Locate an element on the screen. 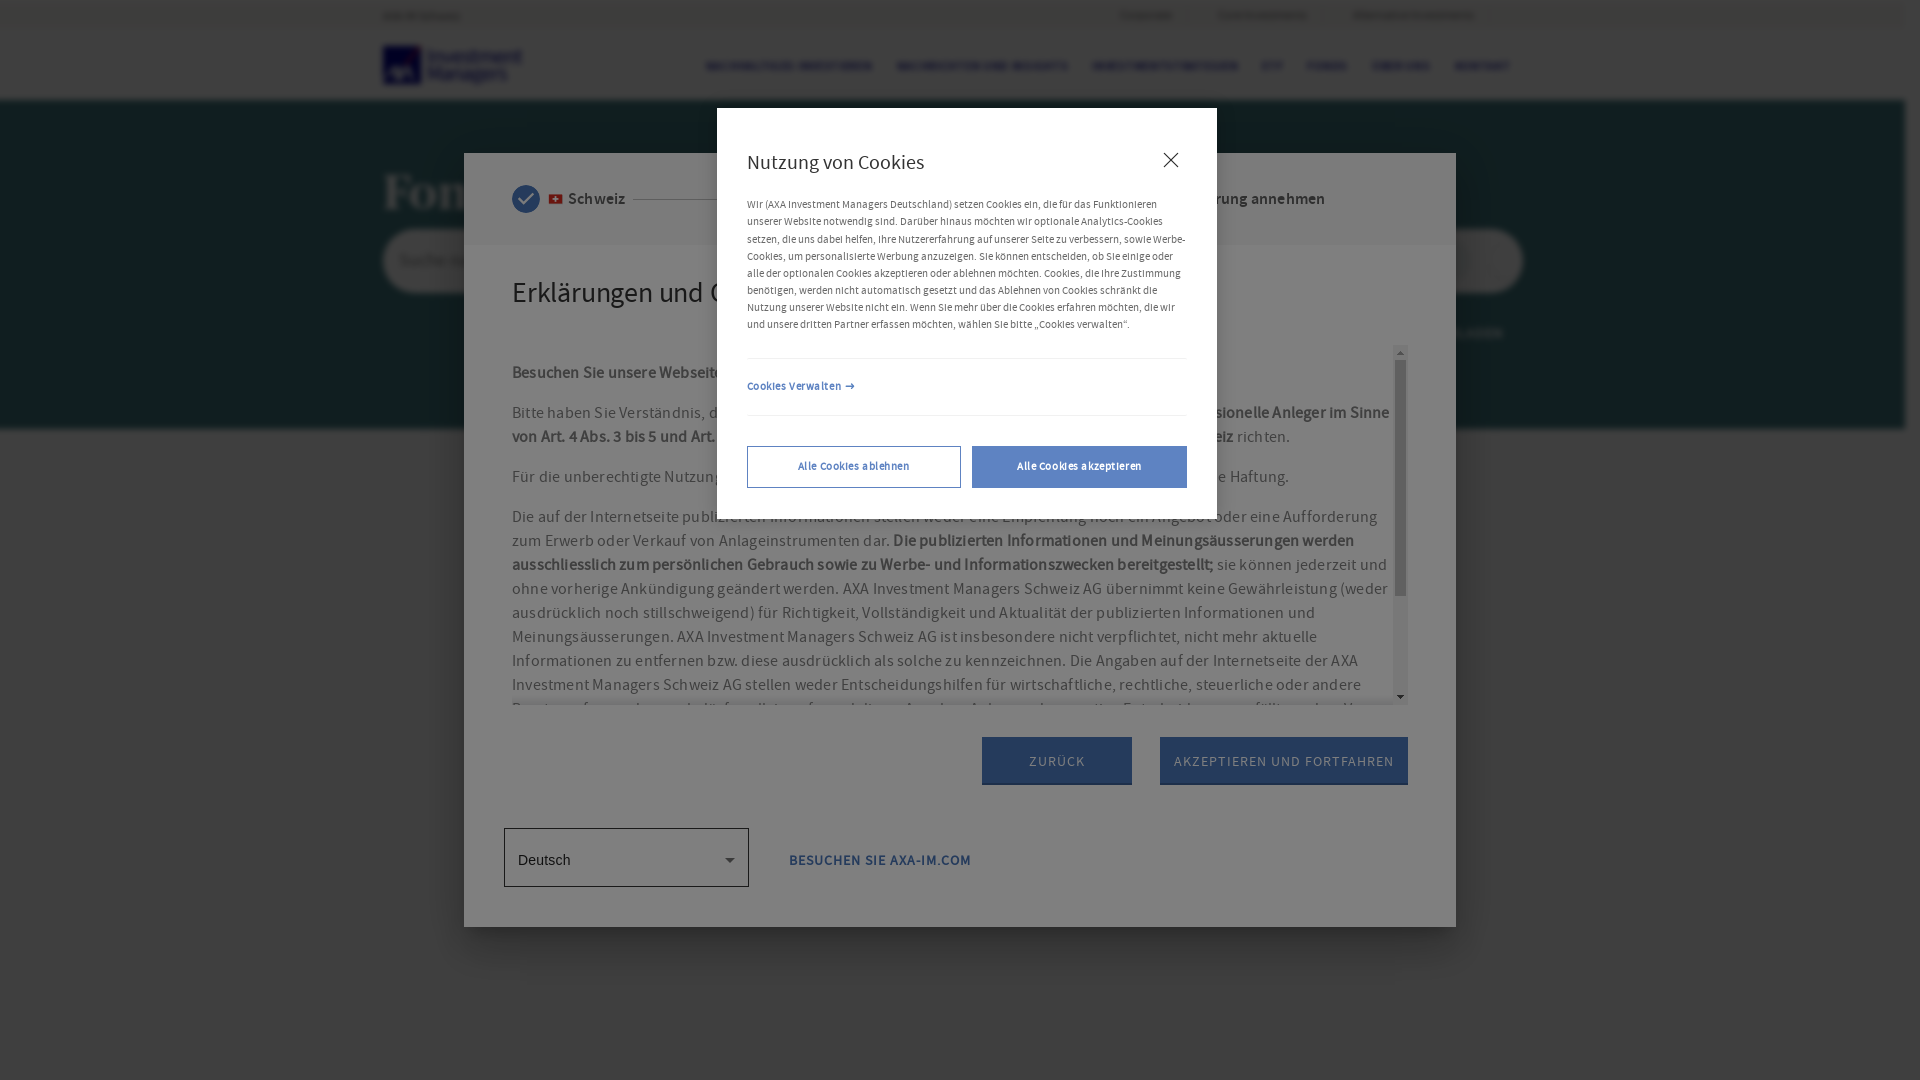 The height and width of the screenshot is (1080, 1920). KONTAKT is located at coordinates (1483, 65).